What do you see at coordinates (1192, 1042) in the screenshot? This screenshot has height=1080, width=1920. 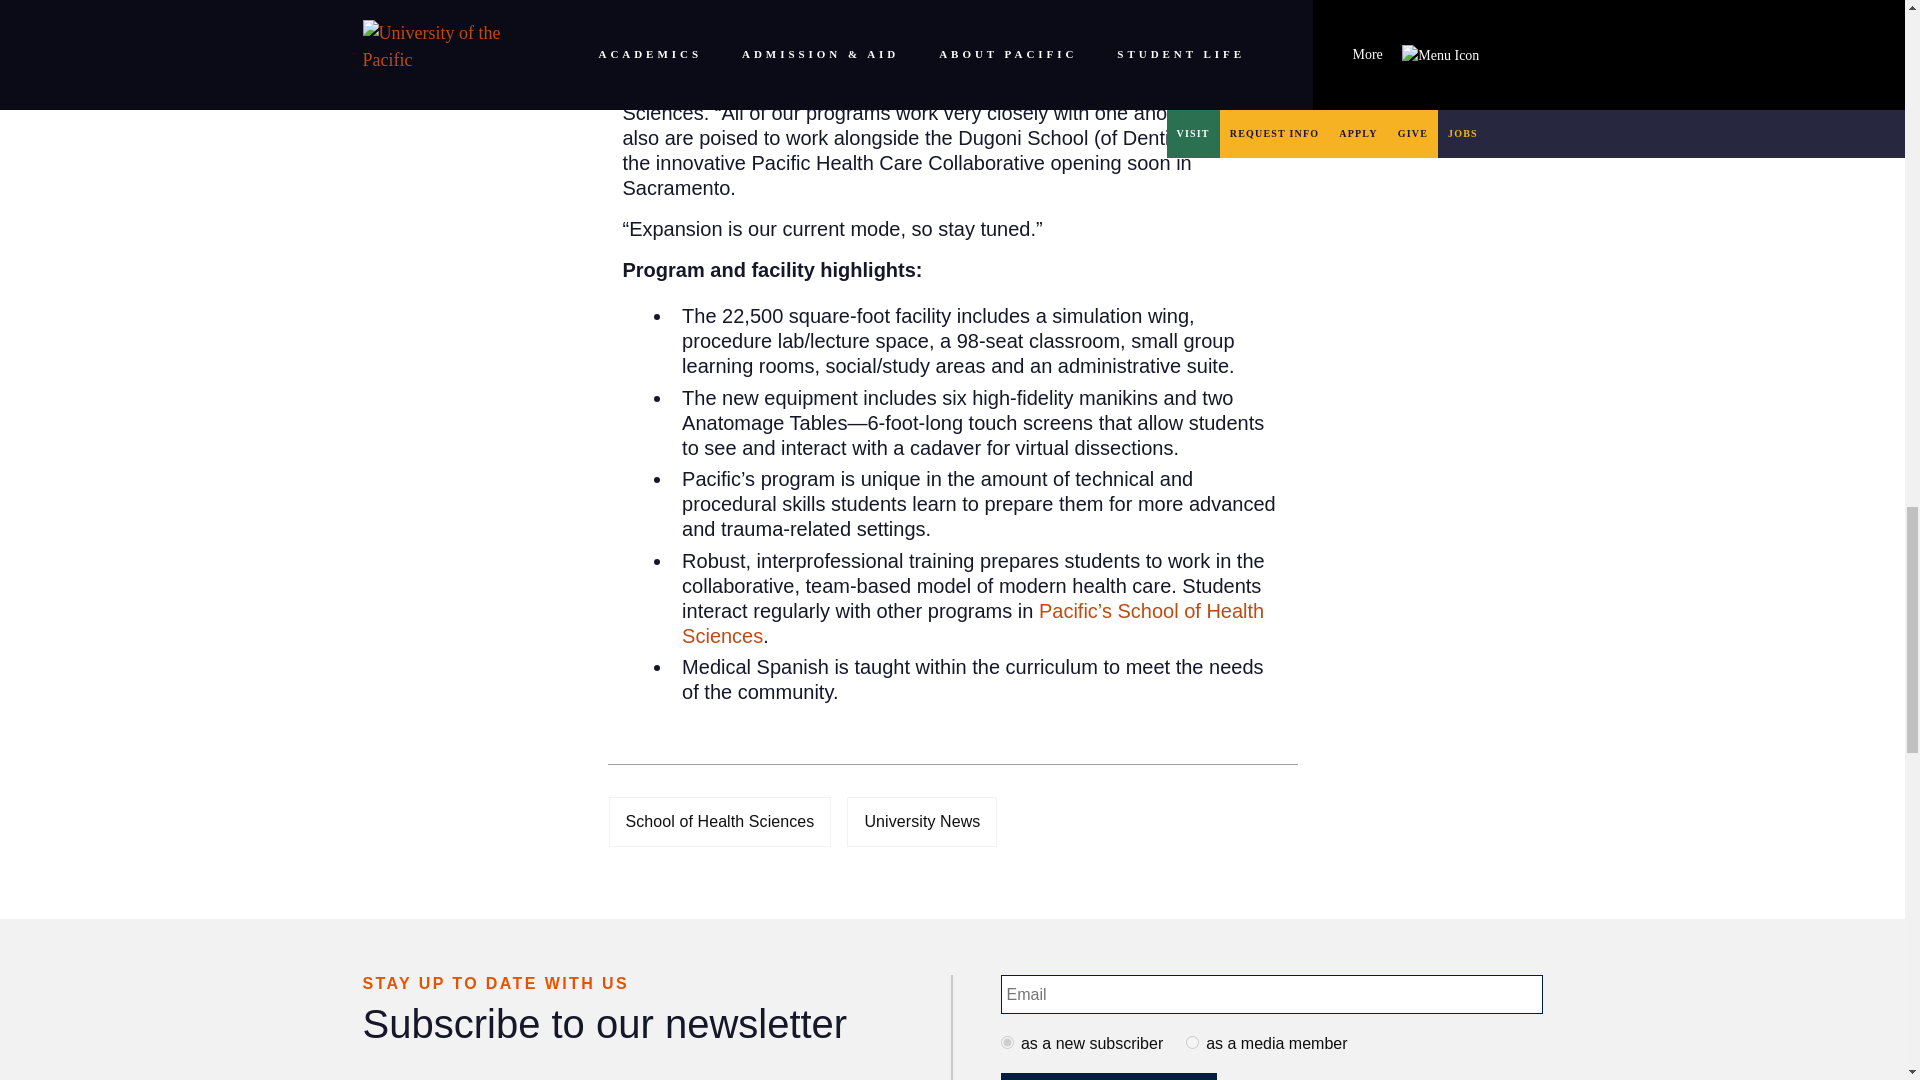 I see `Media` at bounding box center [1192, 1042].